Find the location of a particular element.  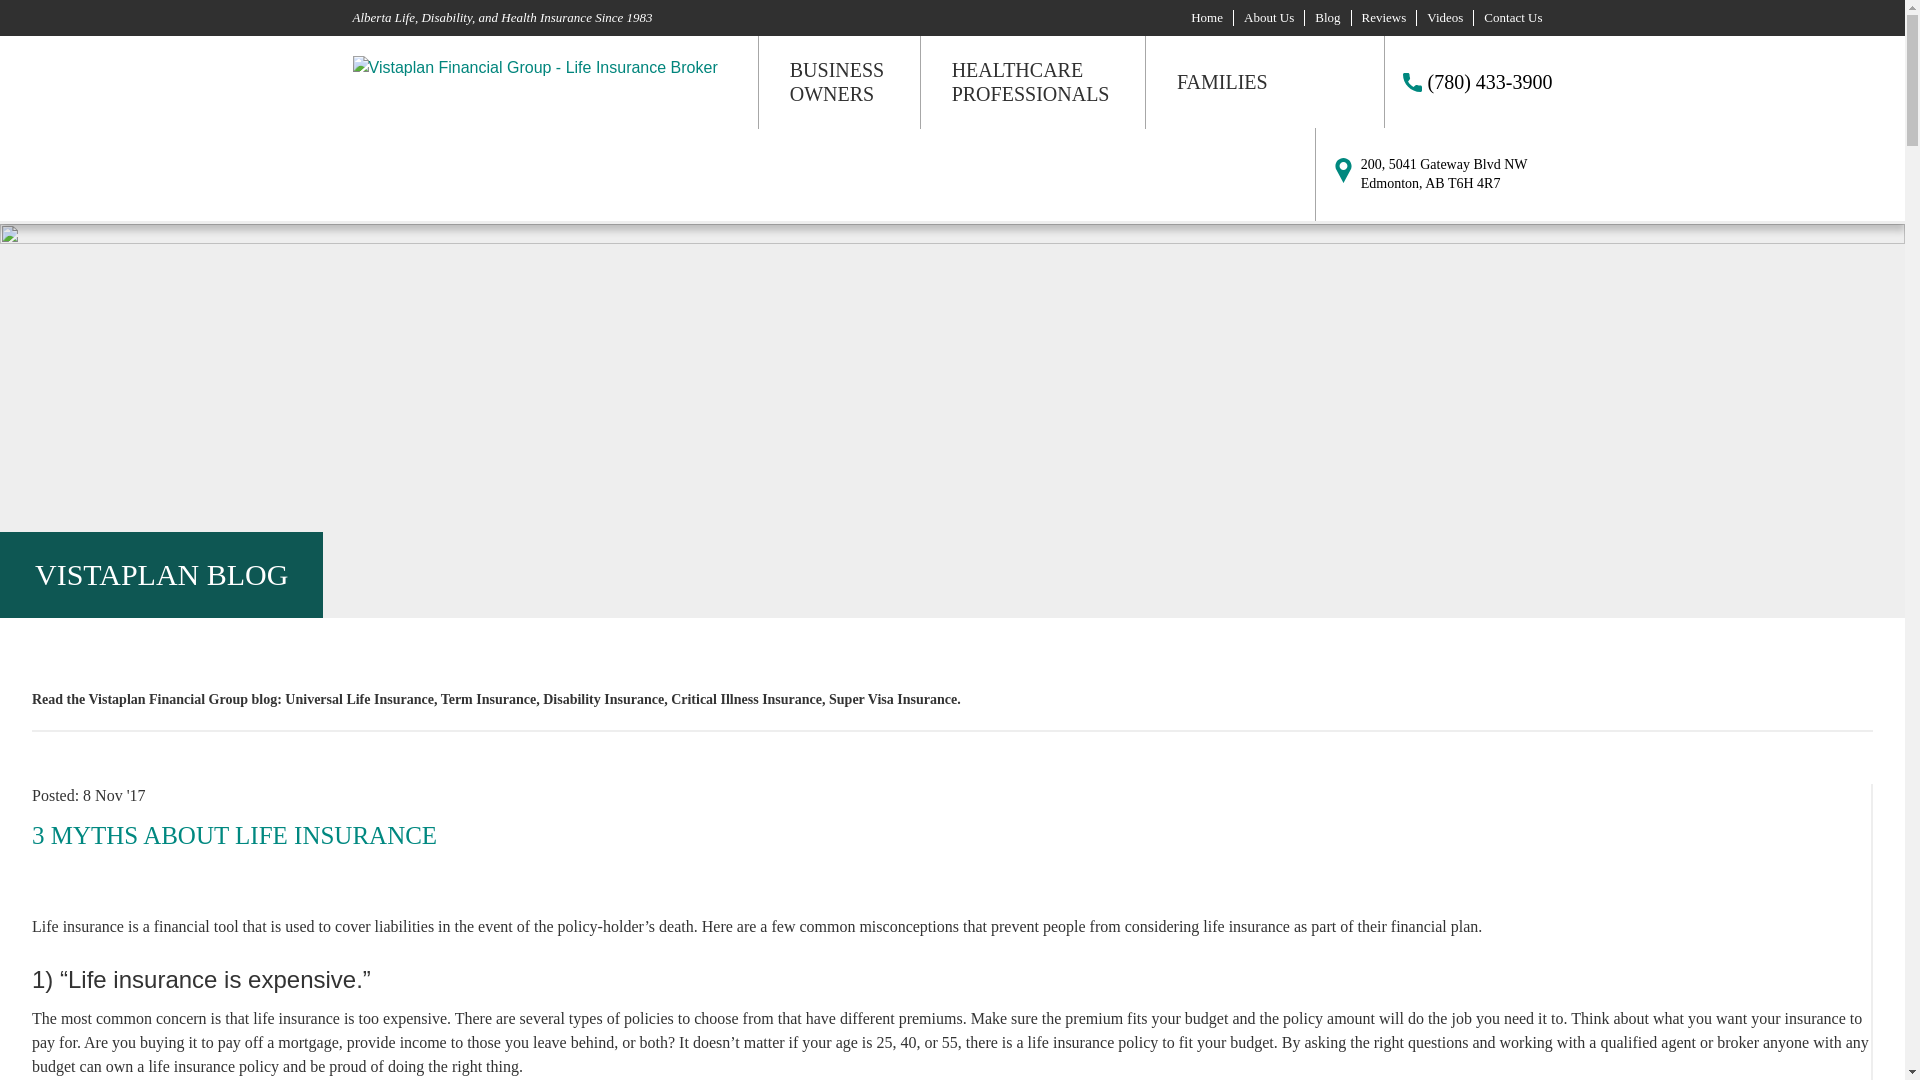

About Us is located at coordinates (1269, 18).